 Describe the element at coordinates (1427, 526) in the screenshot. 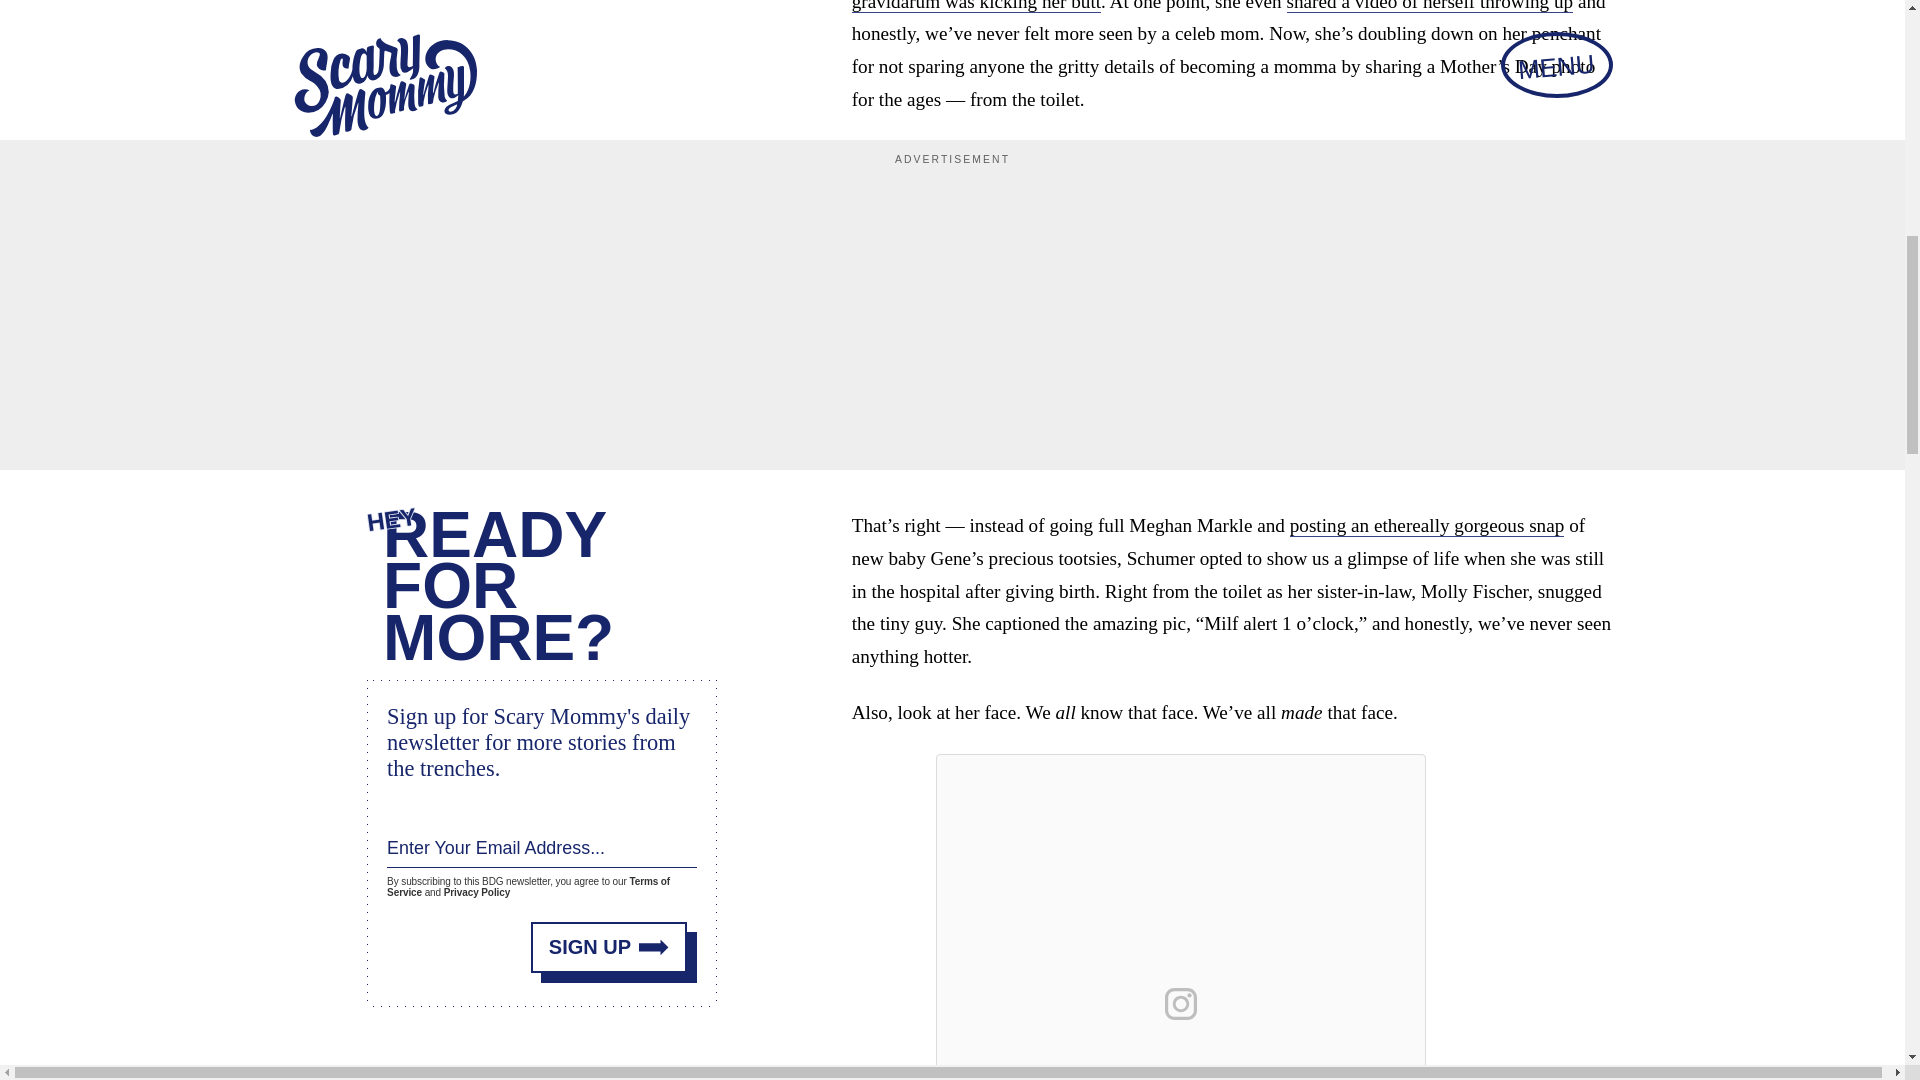

I see `posting an ethereally gorgeous snap` at that location.